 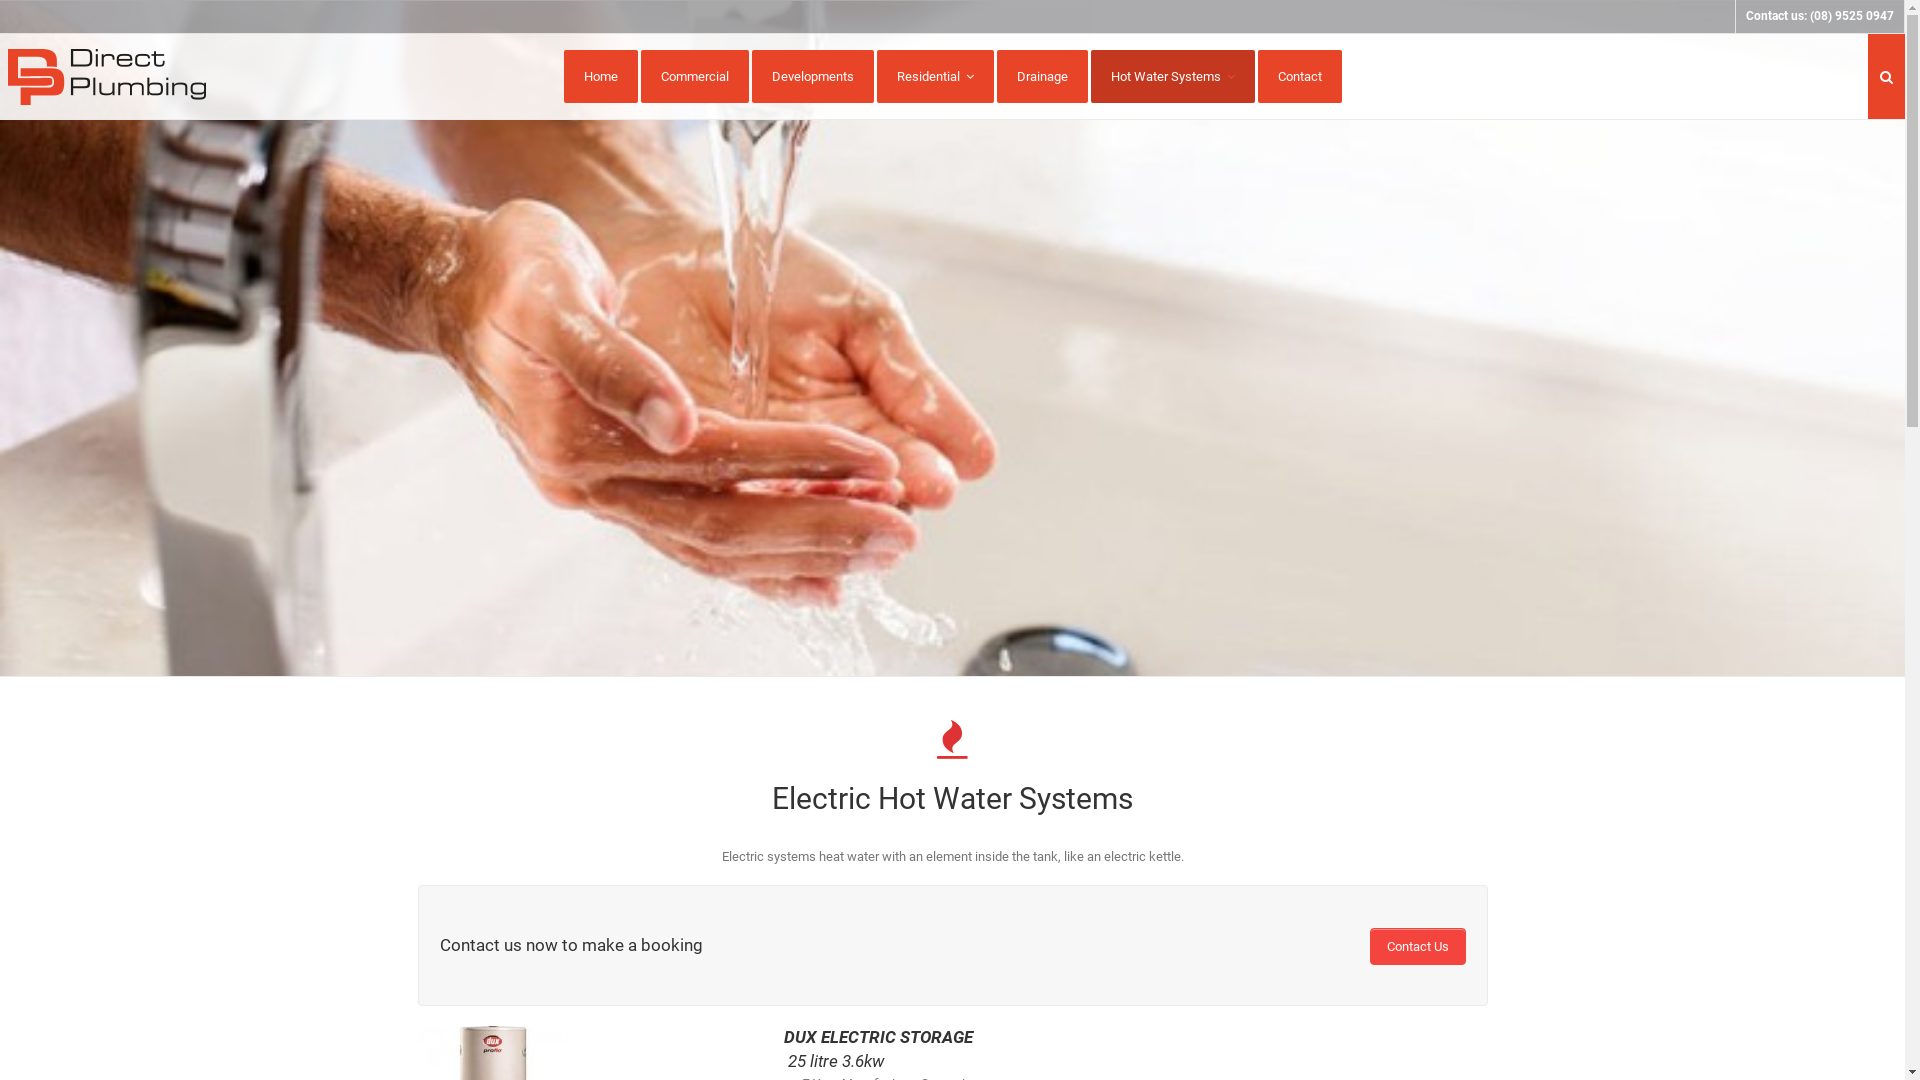 What do you see at coordinates (1172, 76) in the screenshot?
I see `Hot Water Systems` at bounding box center [1172, 76].